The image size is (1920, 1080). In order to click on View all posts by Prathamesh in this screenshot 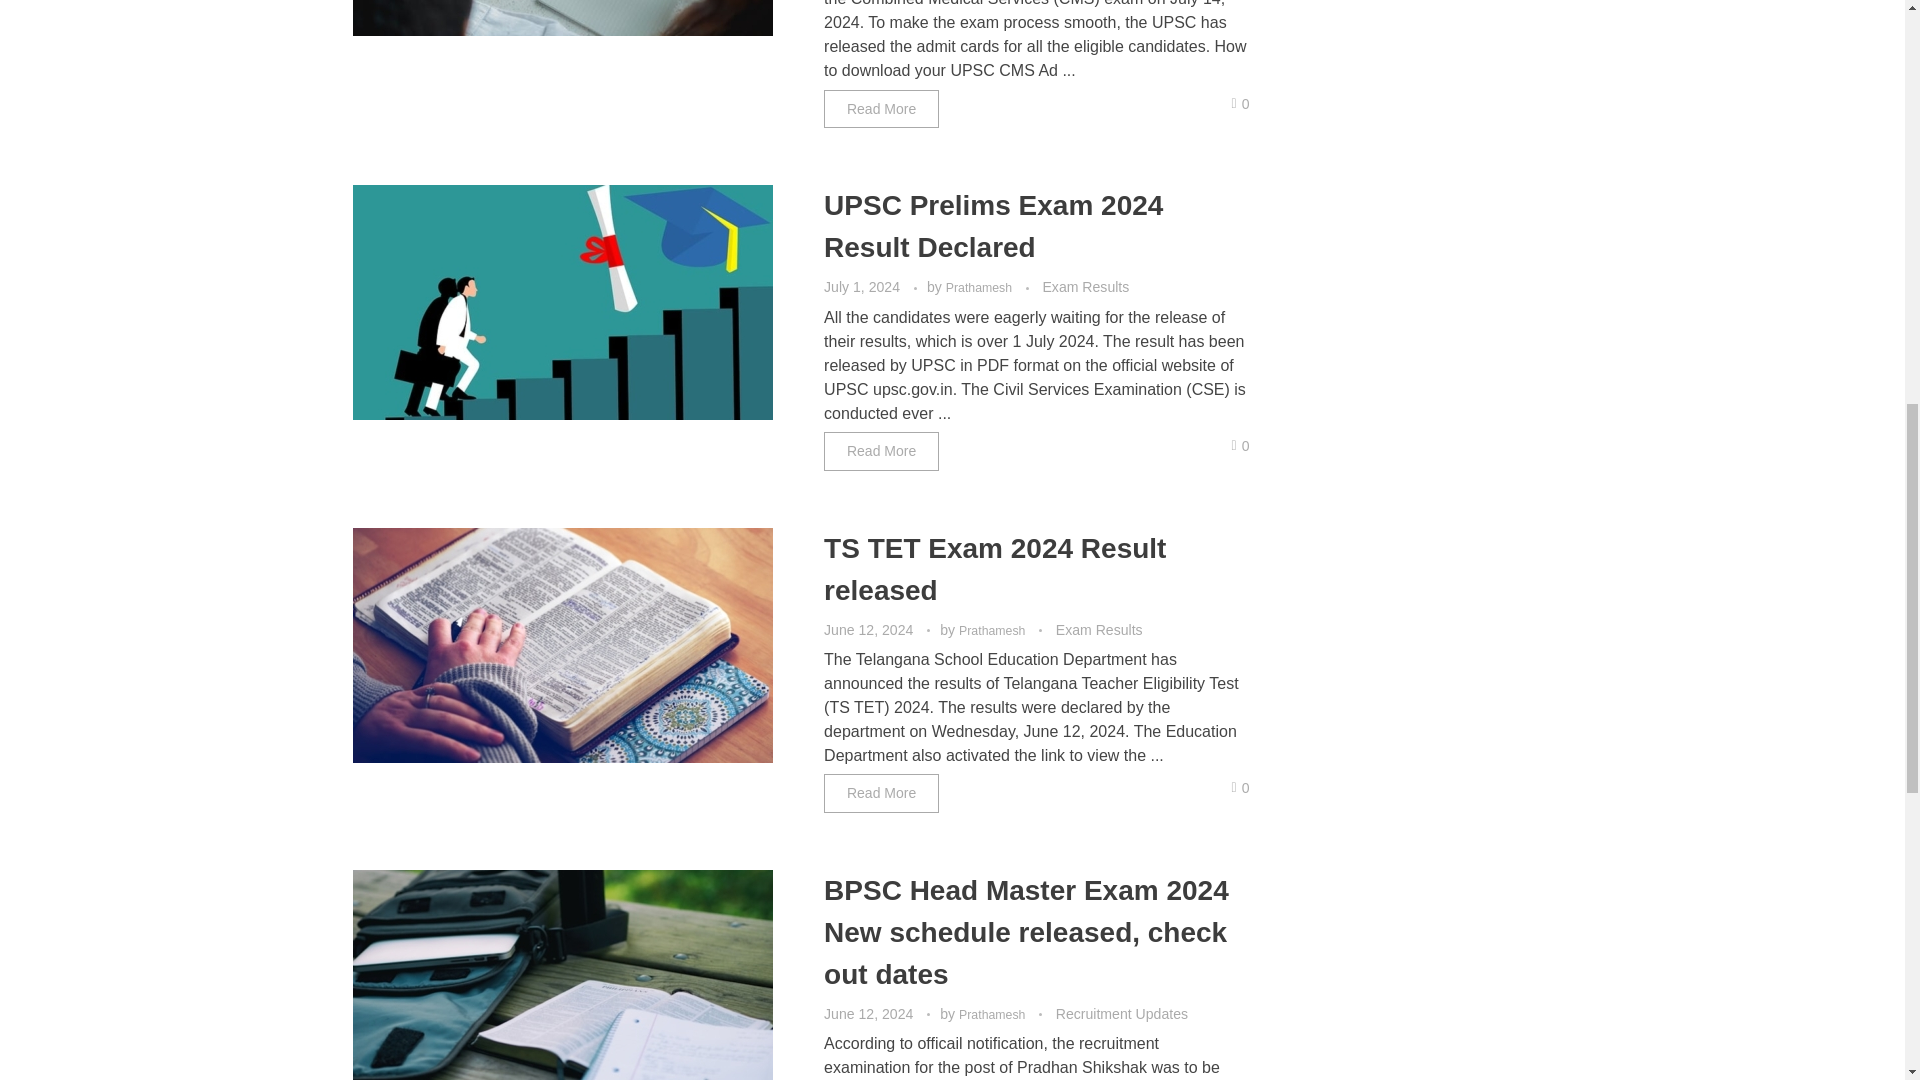, I will do `click(994, 631)`.